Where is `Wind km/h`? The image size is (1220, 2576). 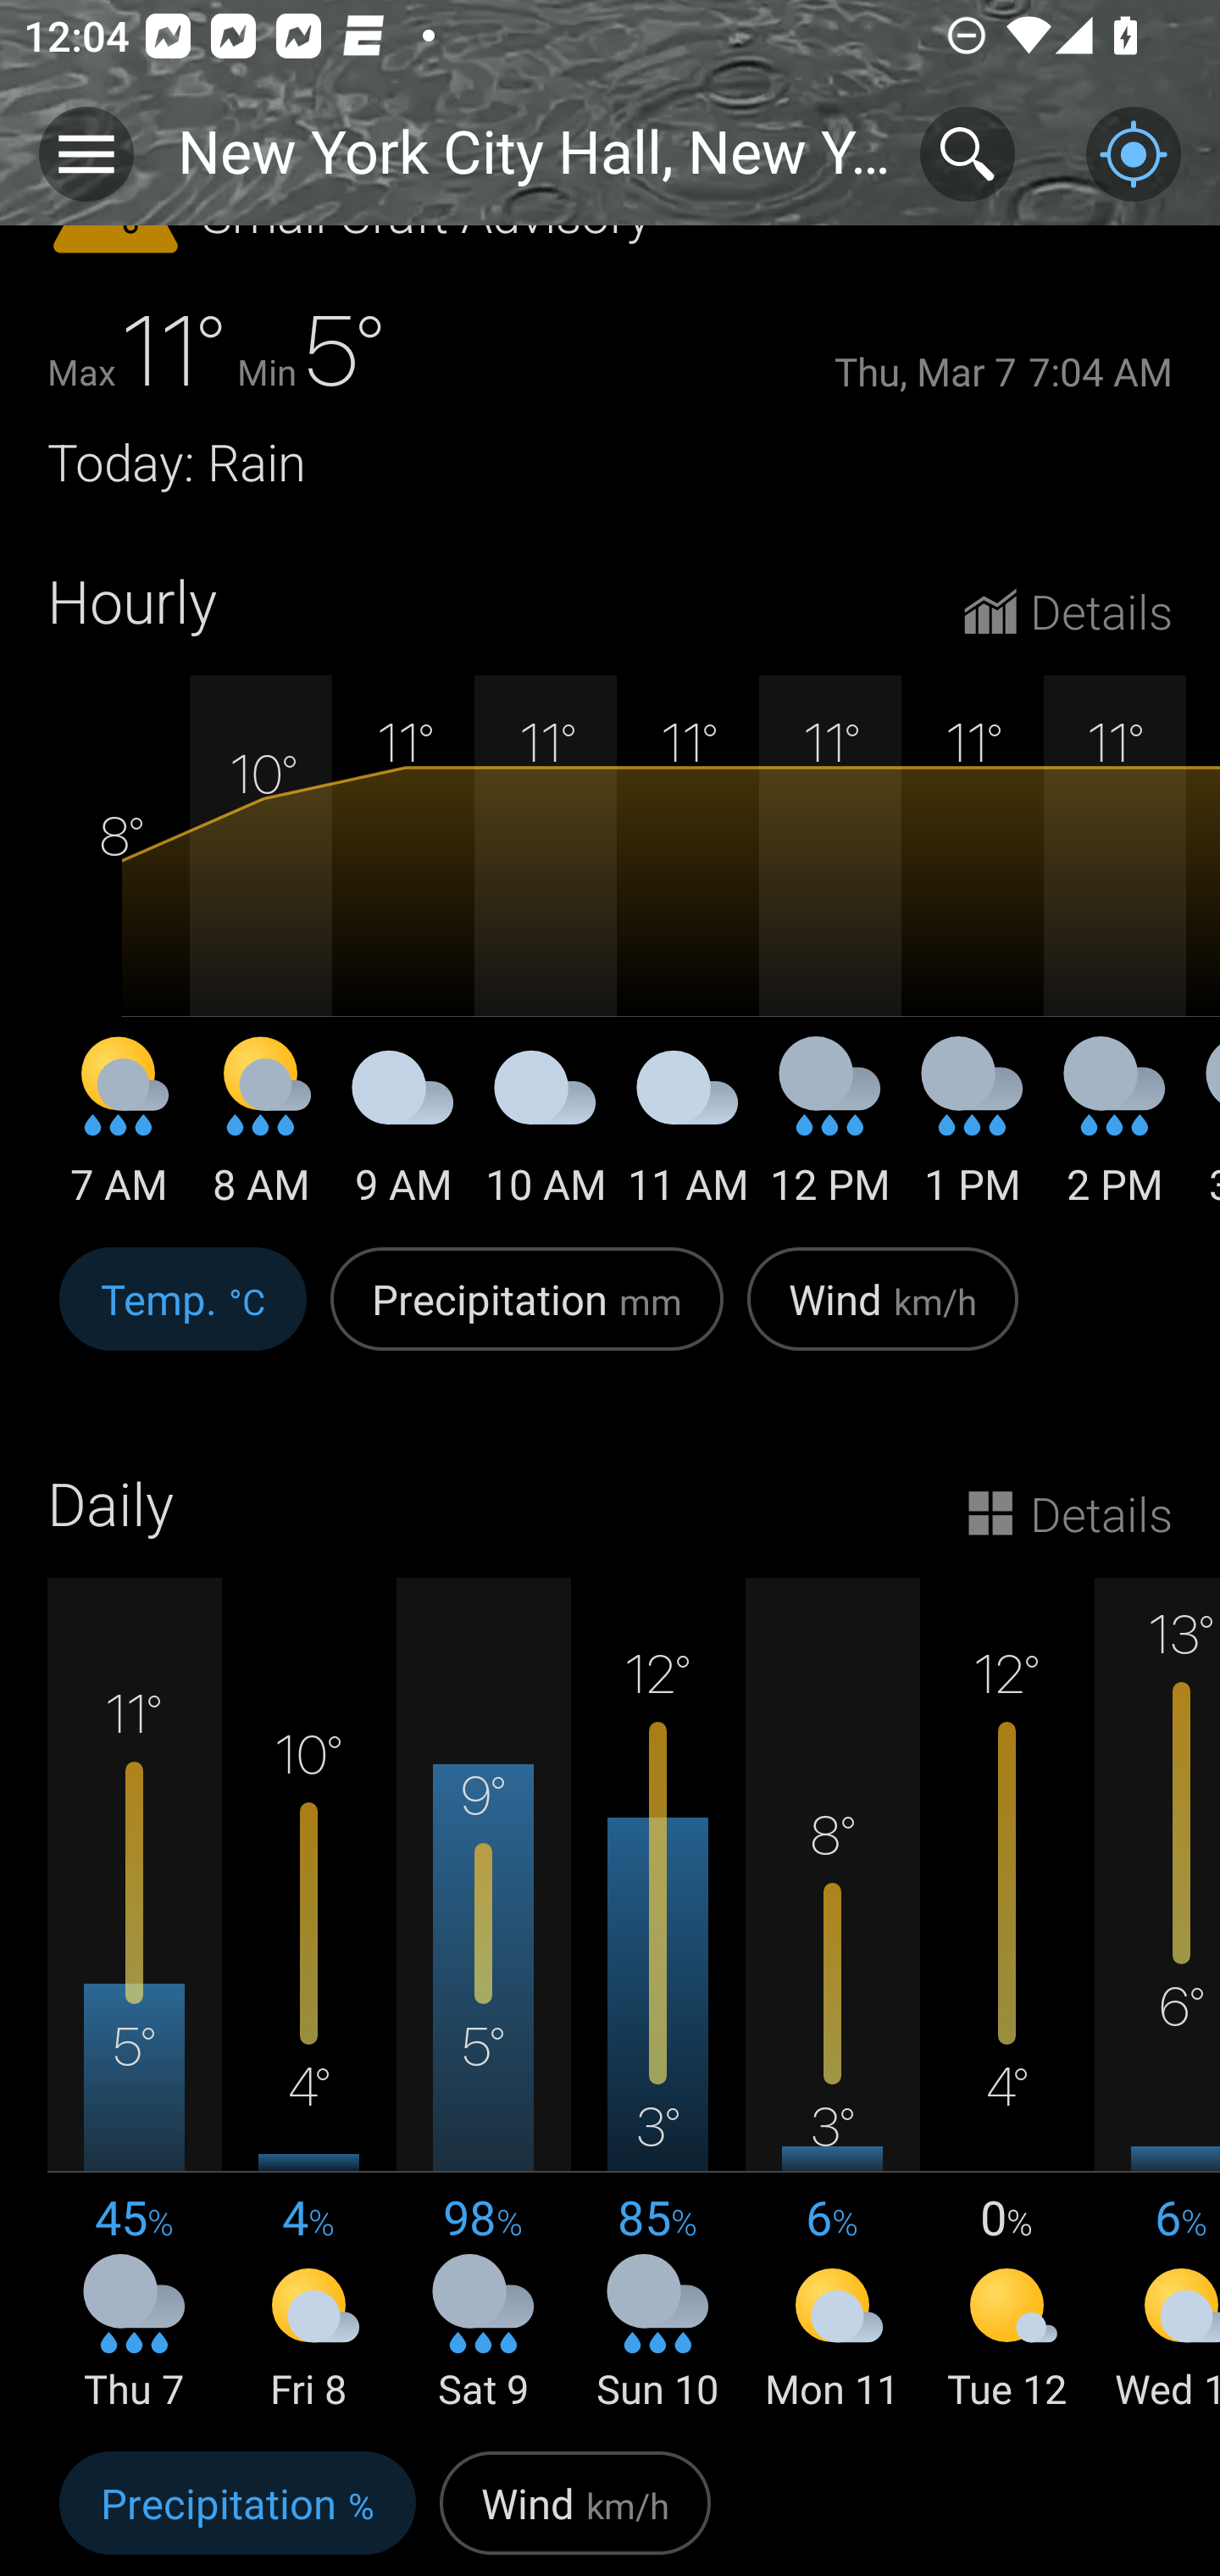
Wind km/h is located at coordinates (883, 1317).